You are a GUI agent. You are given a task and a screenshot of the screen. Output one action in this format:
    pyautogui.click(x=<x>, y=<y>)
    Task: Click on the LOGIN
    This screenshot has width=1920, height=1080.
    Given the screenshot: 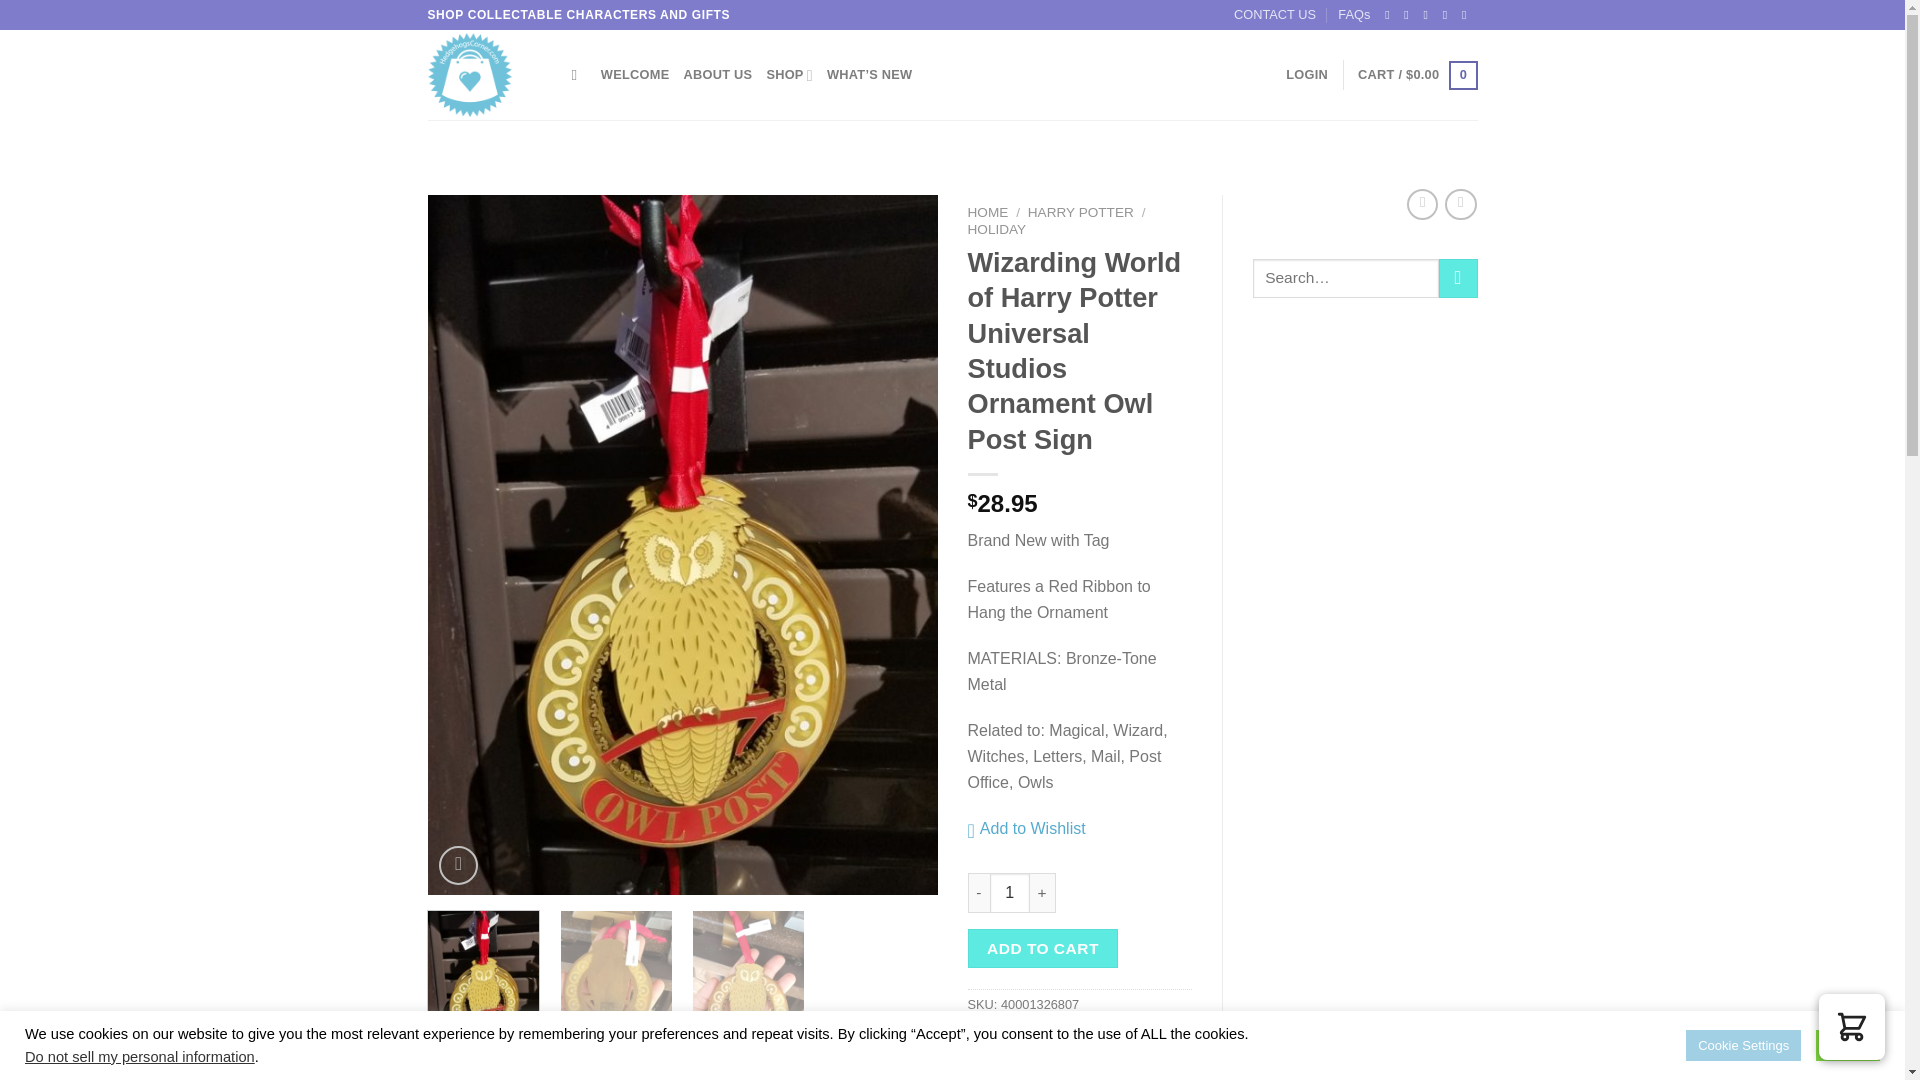 What is the action you would take?
    pyautogui.click(x=1307, y=75)
    